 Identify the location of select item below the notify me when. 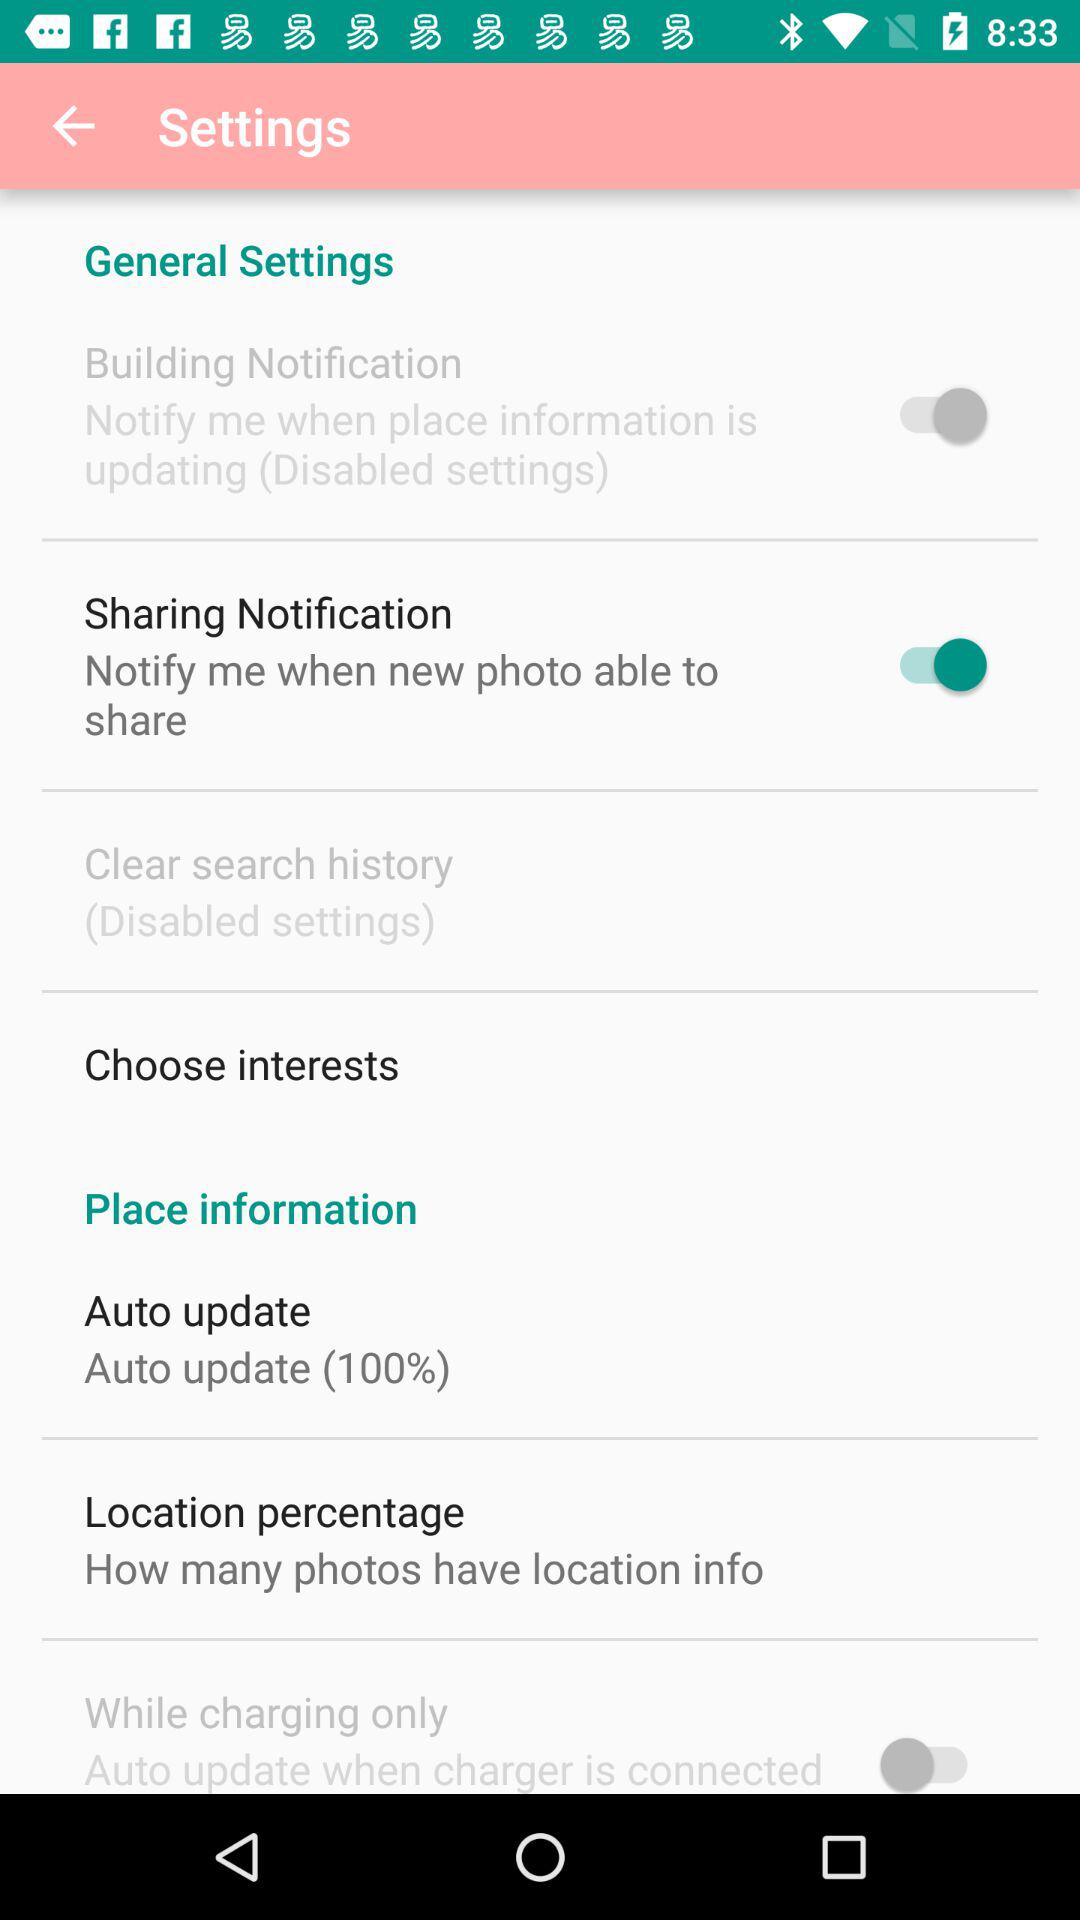
(268, 862).